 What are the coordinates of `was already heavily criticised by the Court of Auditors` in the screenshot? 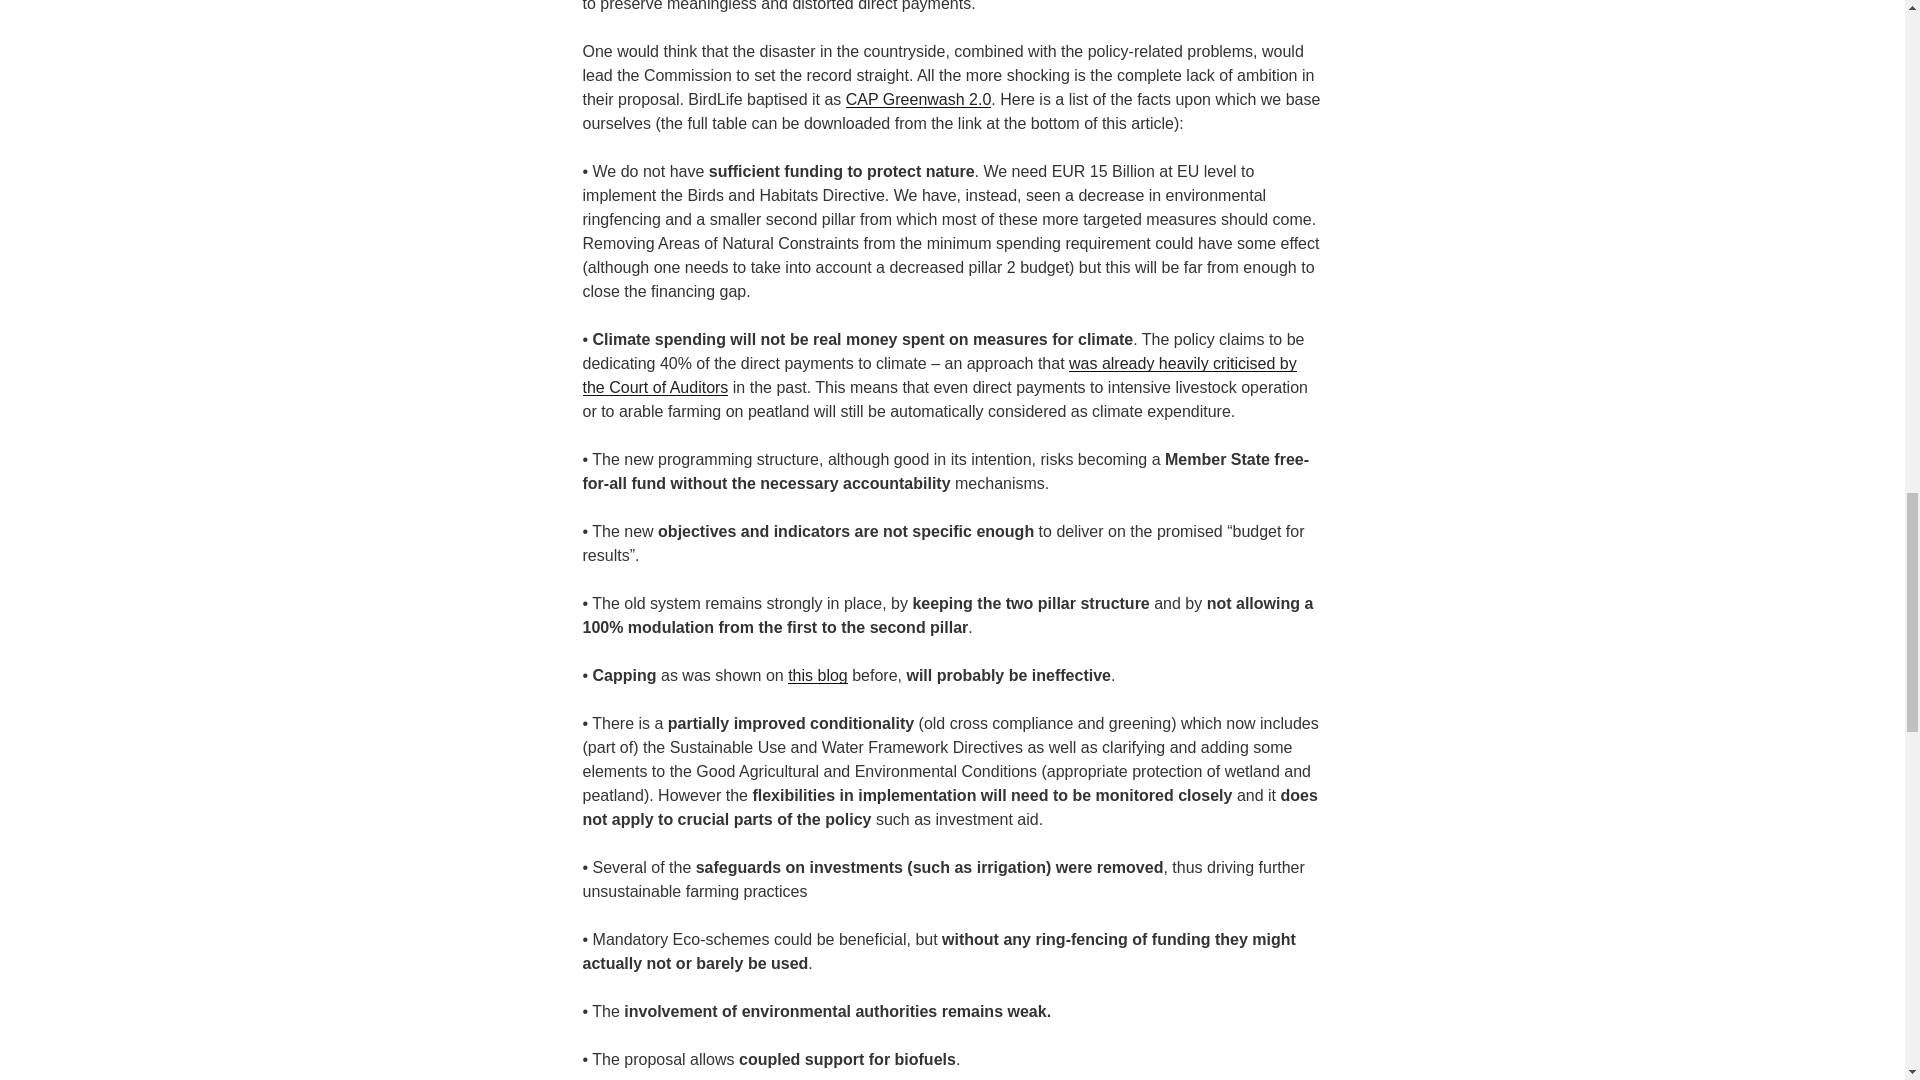 It's located at (938, 376).